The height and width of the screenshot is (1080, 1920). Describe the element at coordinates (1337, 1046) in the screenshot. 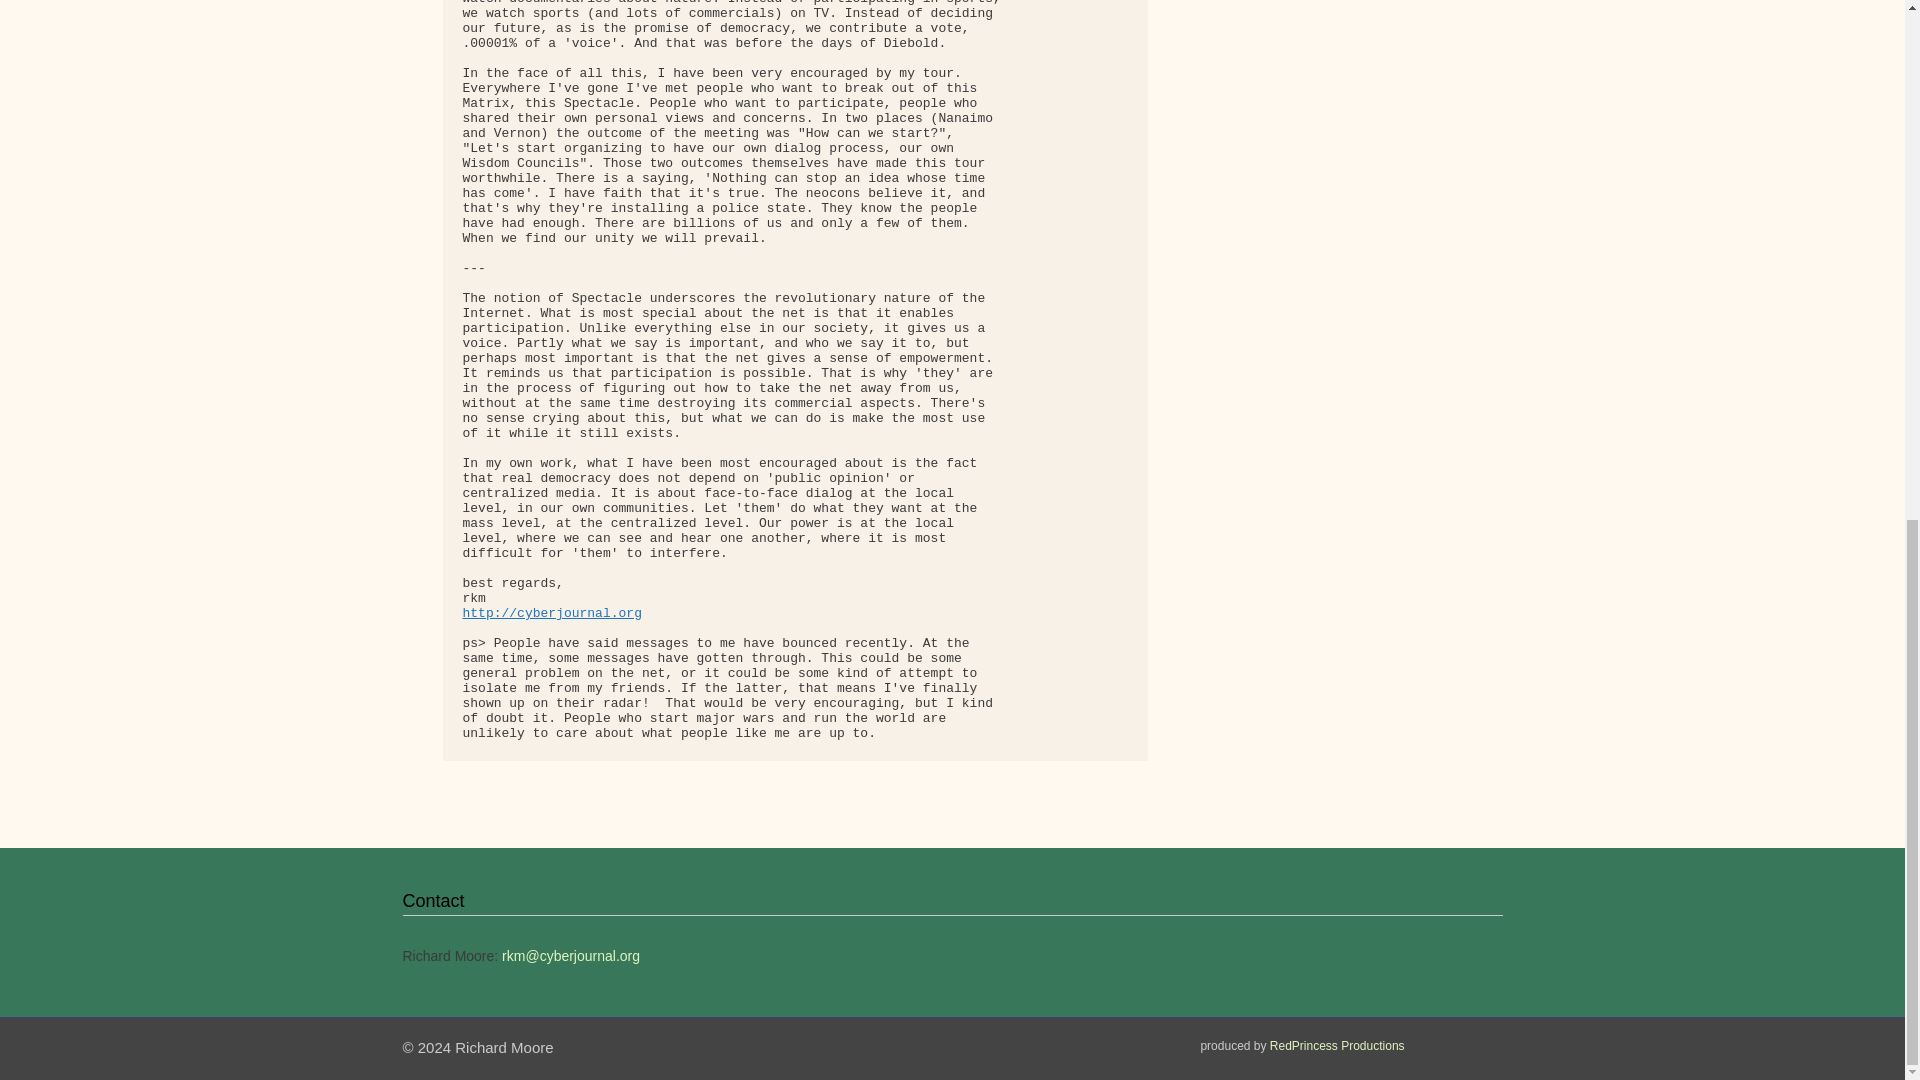

I see `RedPrincess Productions` at that location.